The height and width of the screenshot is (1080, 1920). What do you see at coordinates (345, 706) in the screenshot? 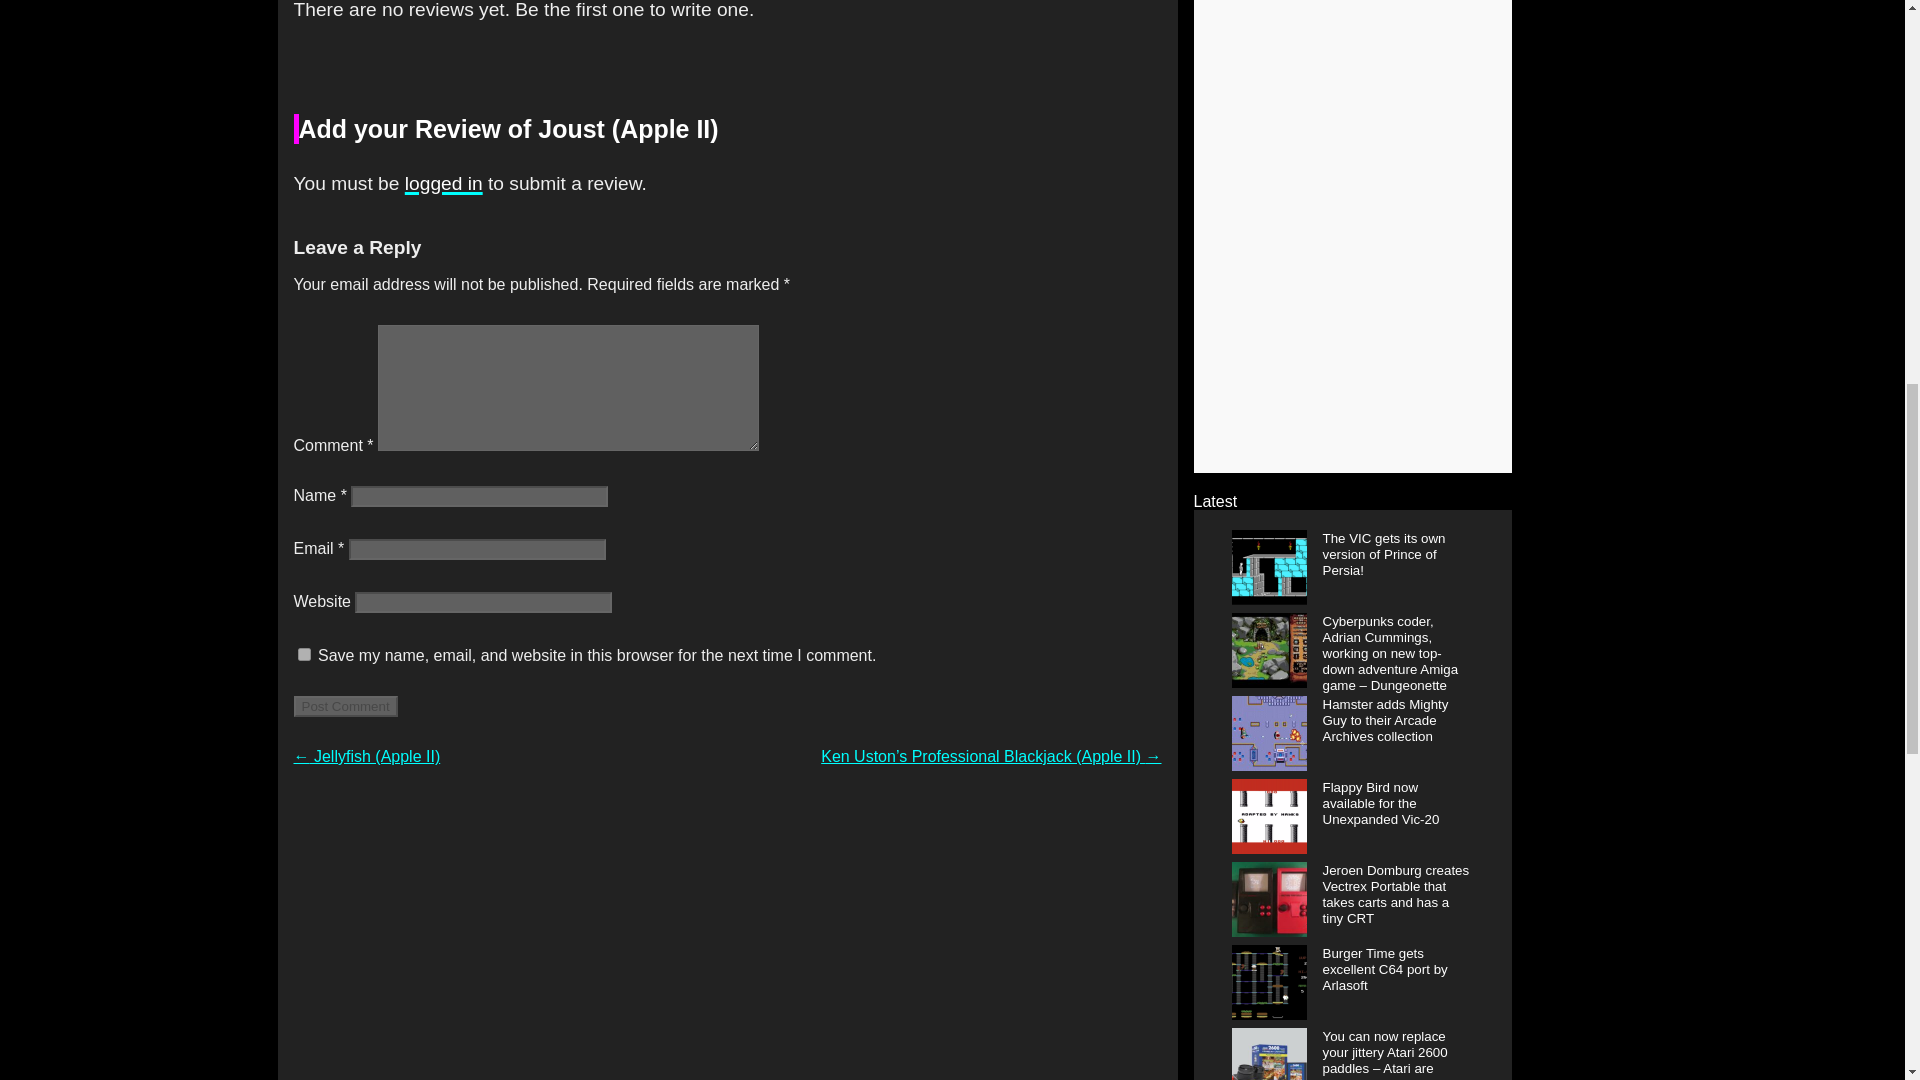
I see `Post Comment` at bounding box center [345, 706].